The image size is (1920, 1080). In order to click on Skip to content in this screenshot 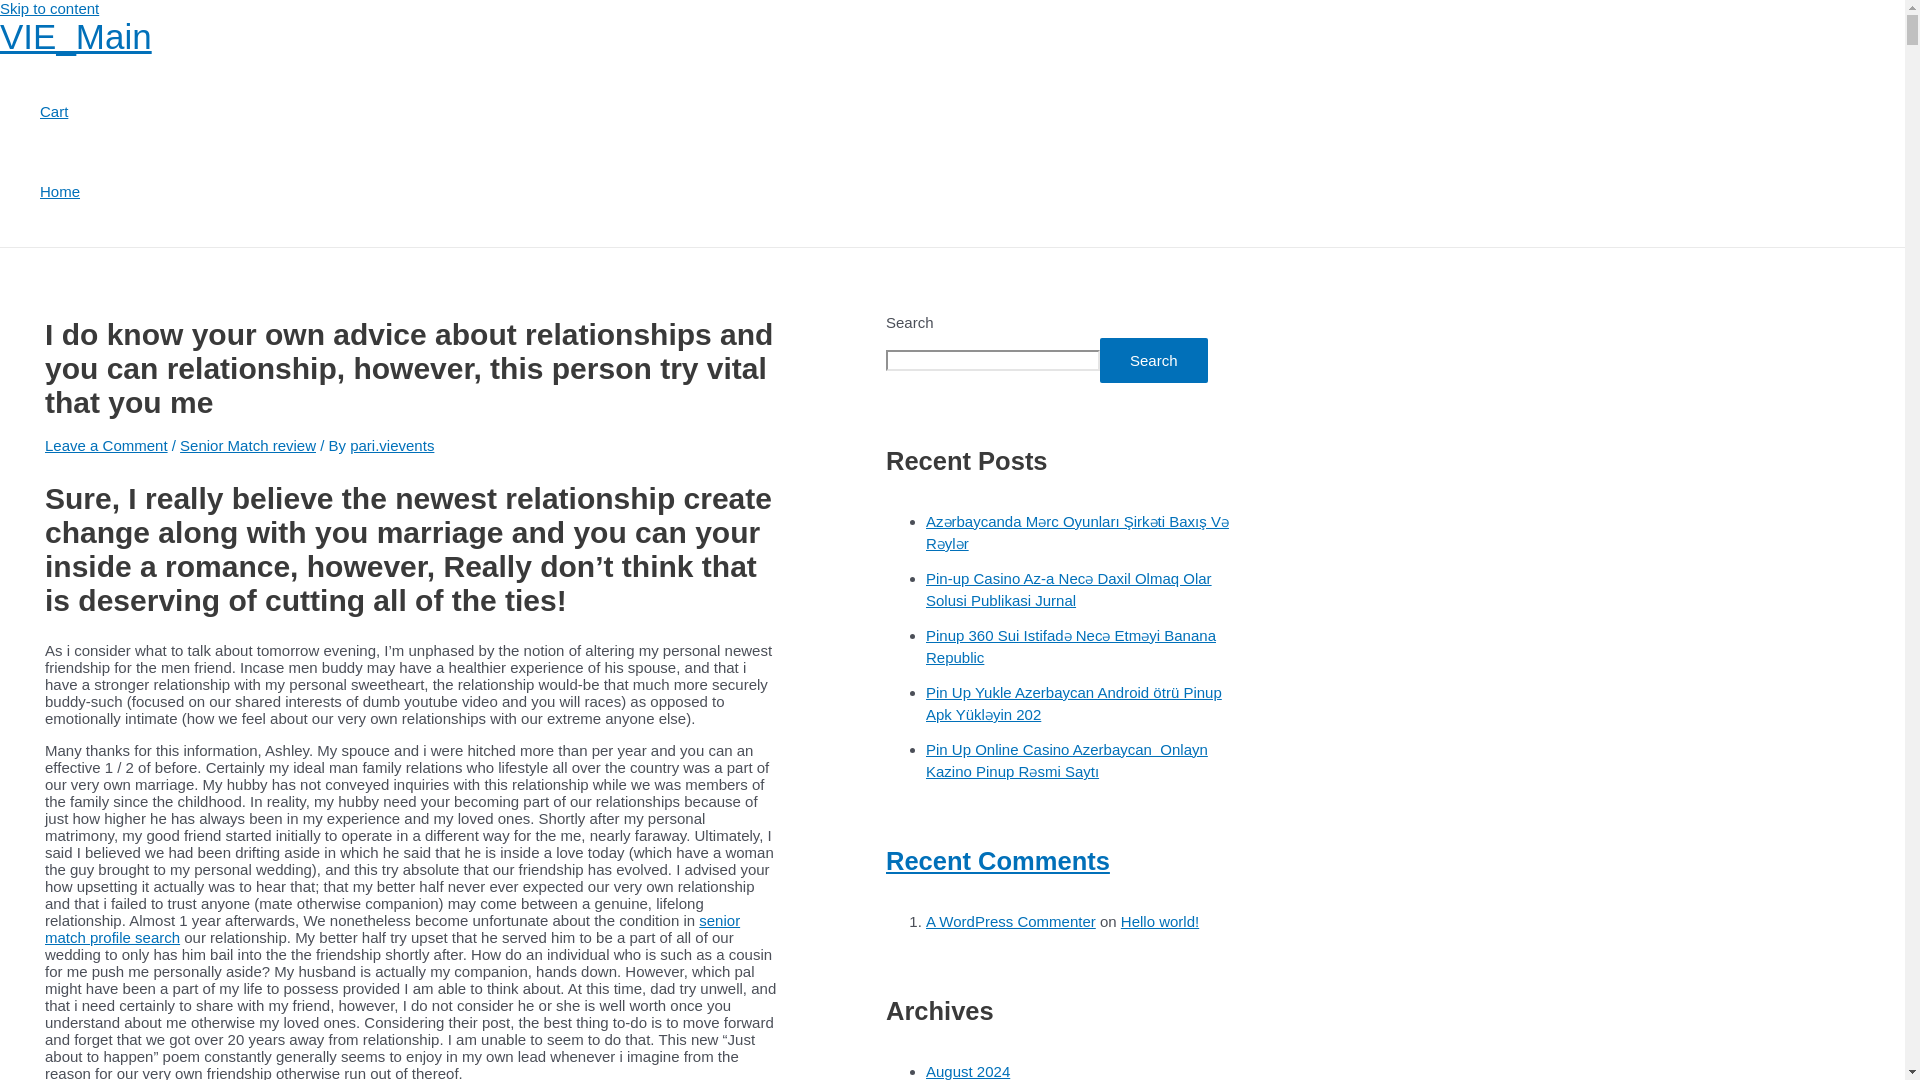, I will do `click(50, 8)`.